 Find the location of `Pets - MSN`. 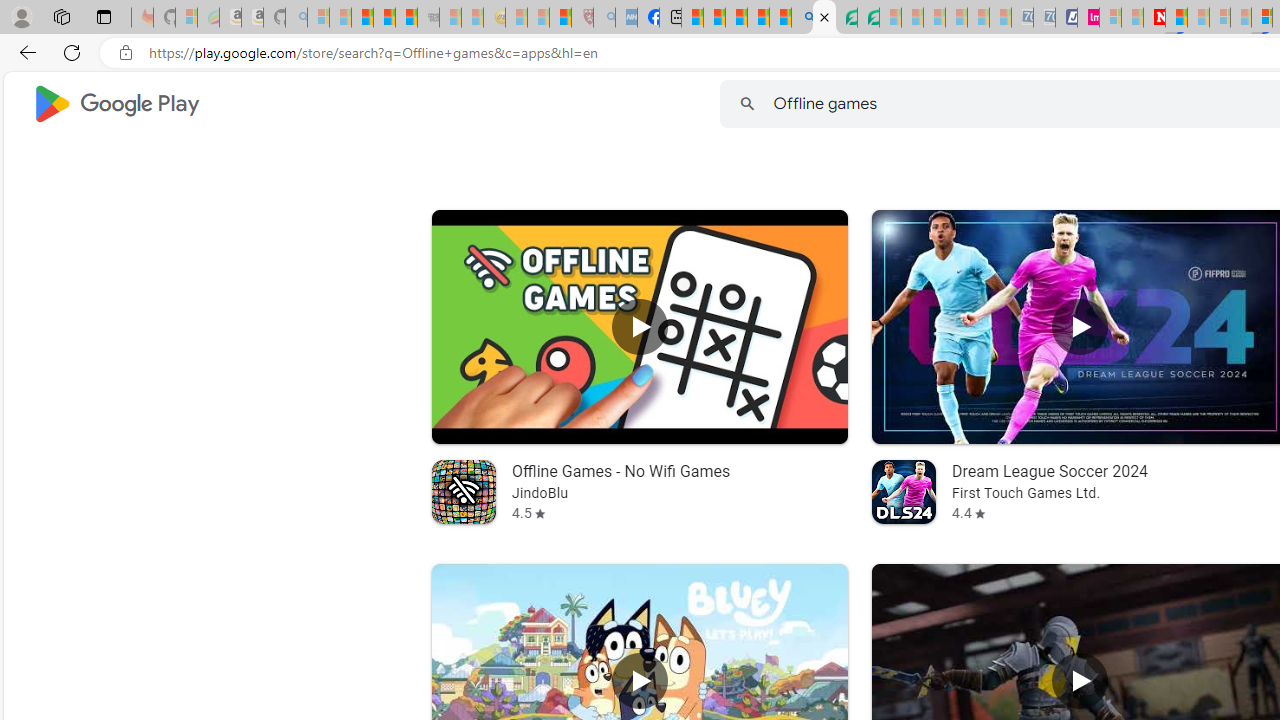

Pets - MSN is located at coordinates (758, 18).